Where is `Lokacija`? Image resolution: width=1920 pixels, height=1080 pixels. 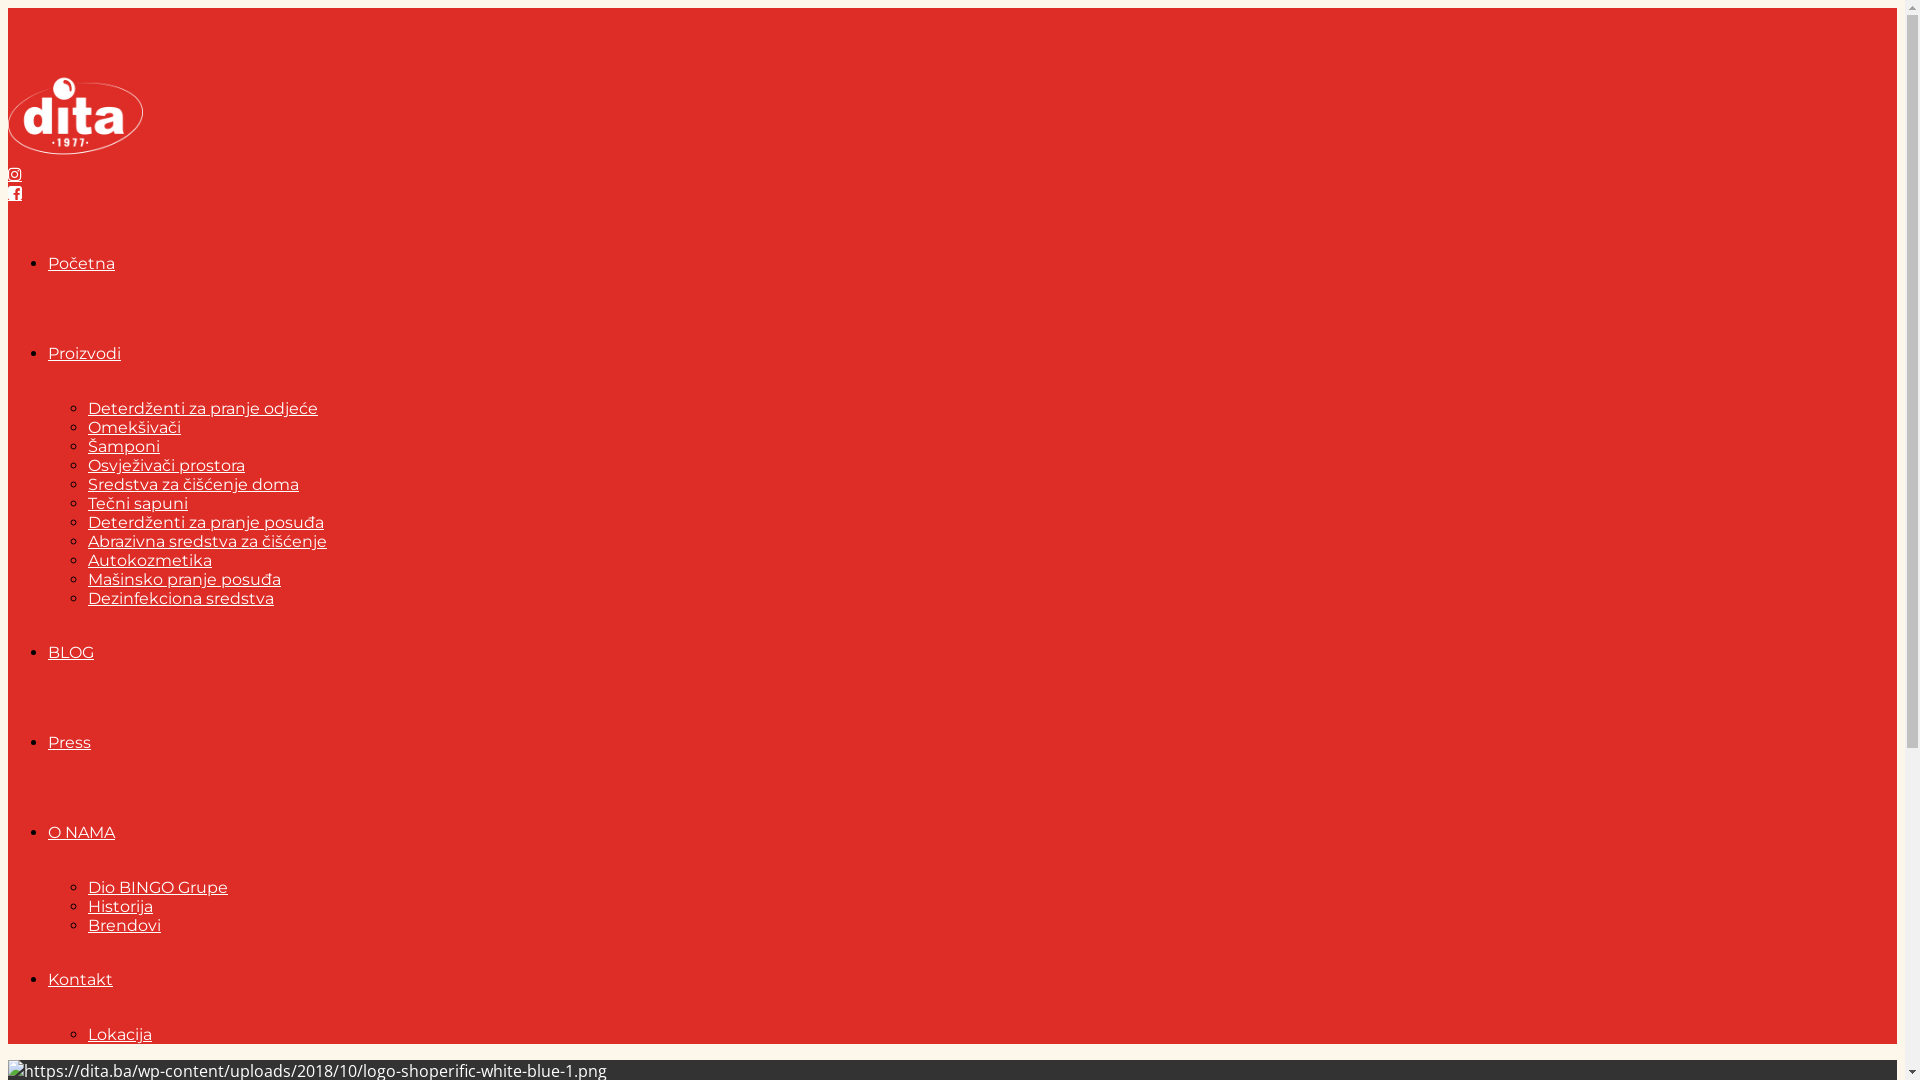
Lokacija is located at coordinates (120, 1034).